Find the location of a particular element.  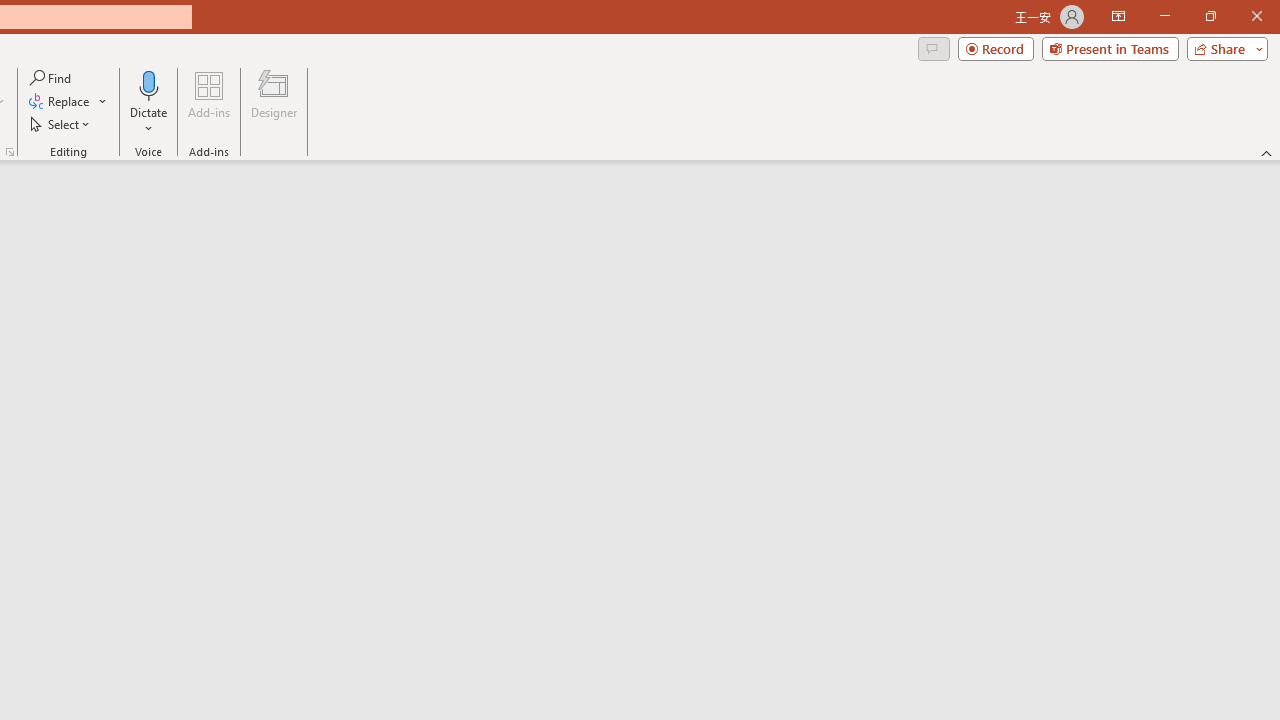

Replace... is located at coordinates (68, 102).